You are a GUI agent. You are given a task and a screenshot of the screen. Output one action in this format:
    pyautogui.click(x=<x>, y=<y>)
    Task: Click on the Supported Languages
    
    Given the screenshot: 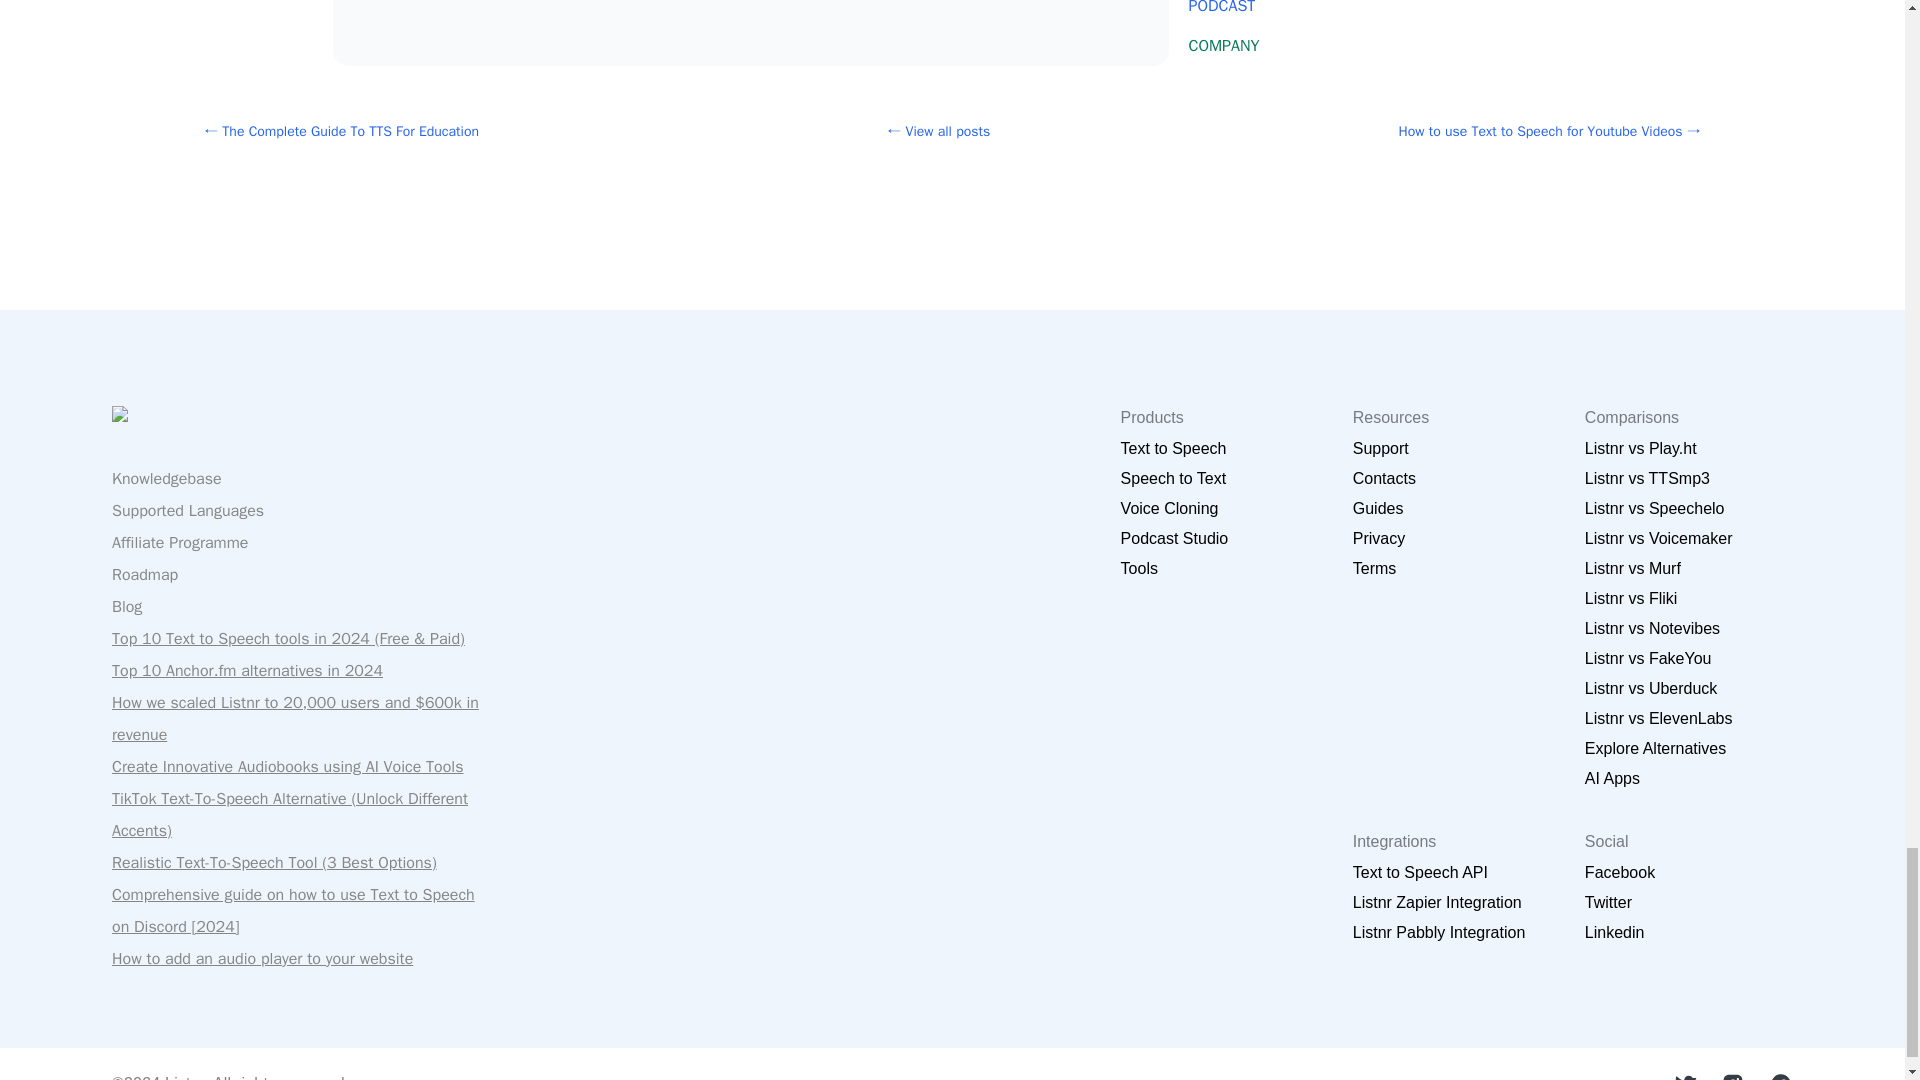 What is the action you would take?
    pyautogui.click(x=188, y=510)
    